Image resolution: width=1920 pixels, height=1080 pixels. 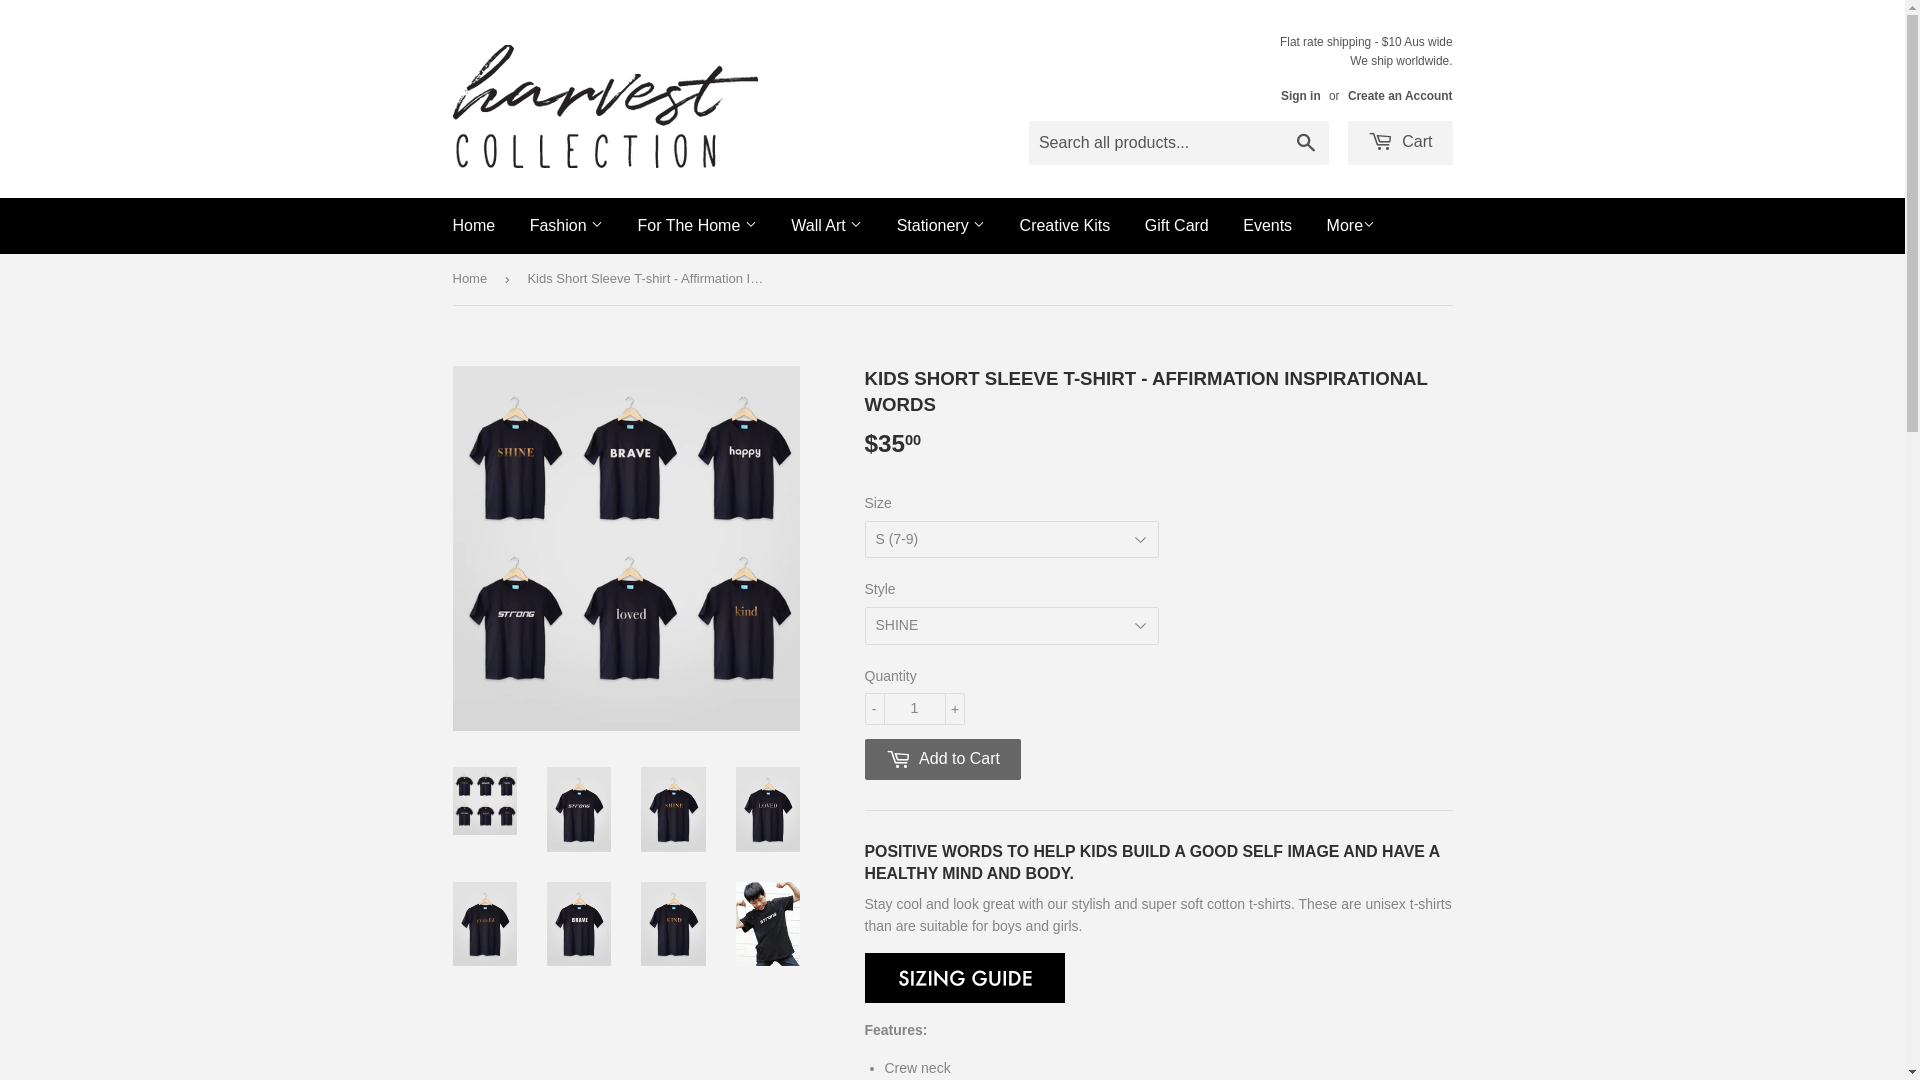 I want to click on Add to Cart, so click(x=942, y=760).